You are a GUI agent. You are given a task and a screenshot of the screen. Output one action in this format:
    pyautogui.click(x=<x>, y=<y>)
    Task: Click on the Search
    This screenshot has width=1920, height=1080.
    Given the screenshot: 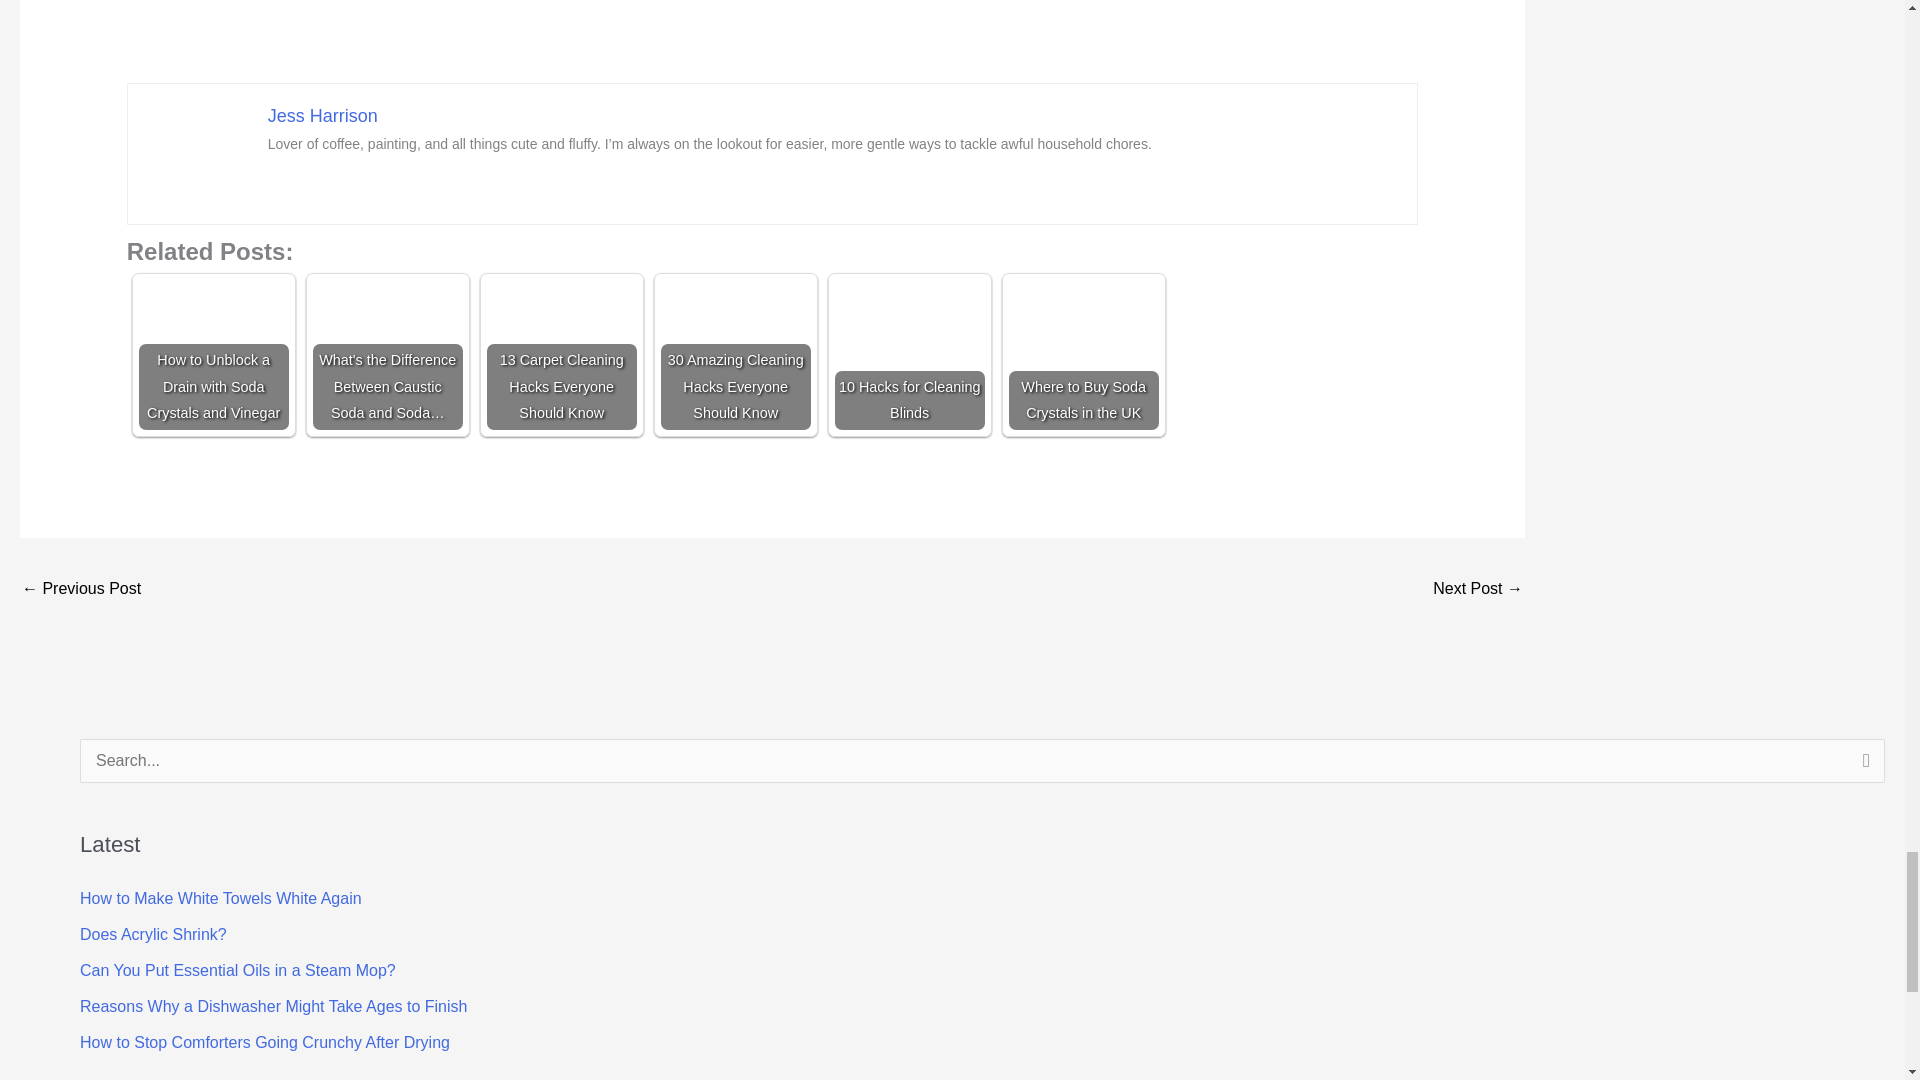 What is the action you would take?
    pyautogui.click(x=1862, y=766)
    